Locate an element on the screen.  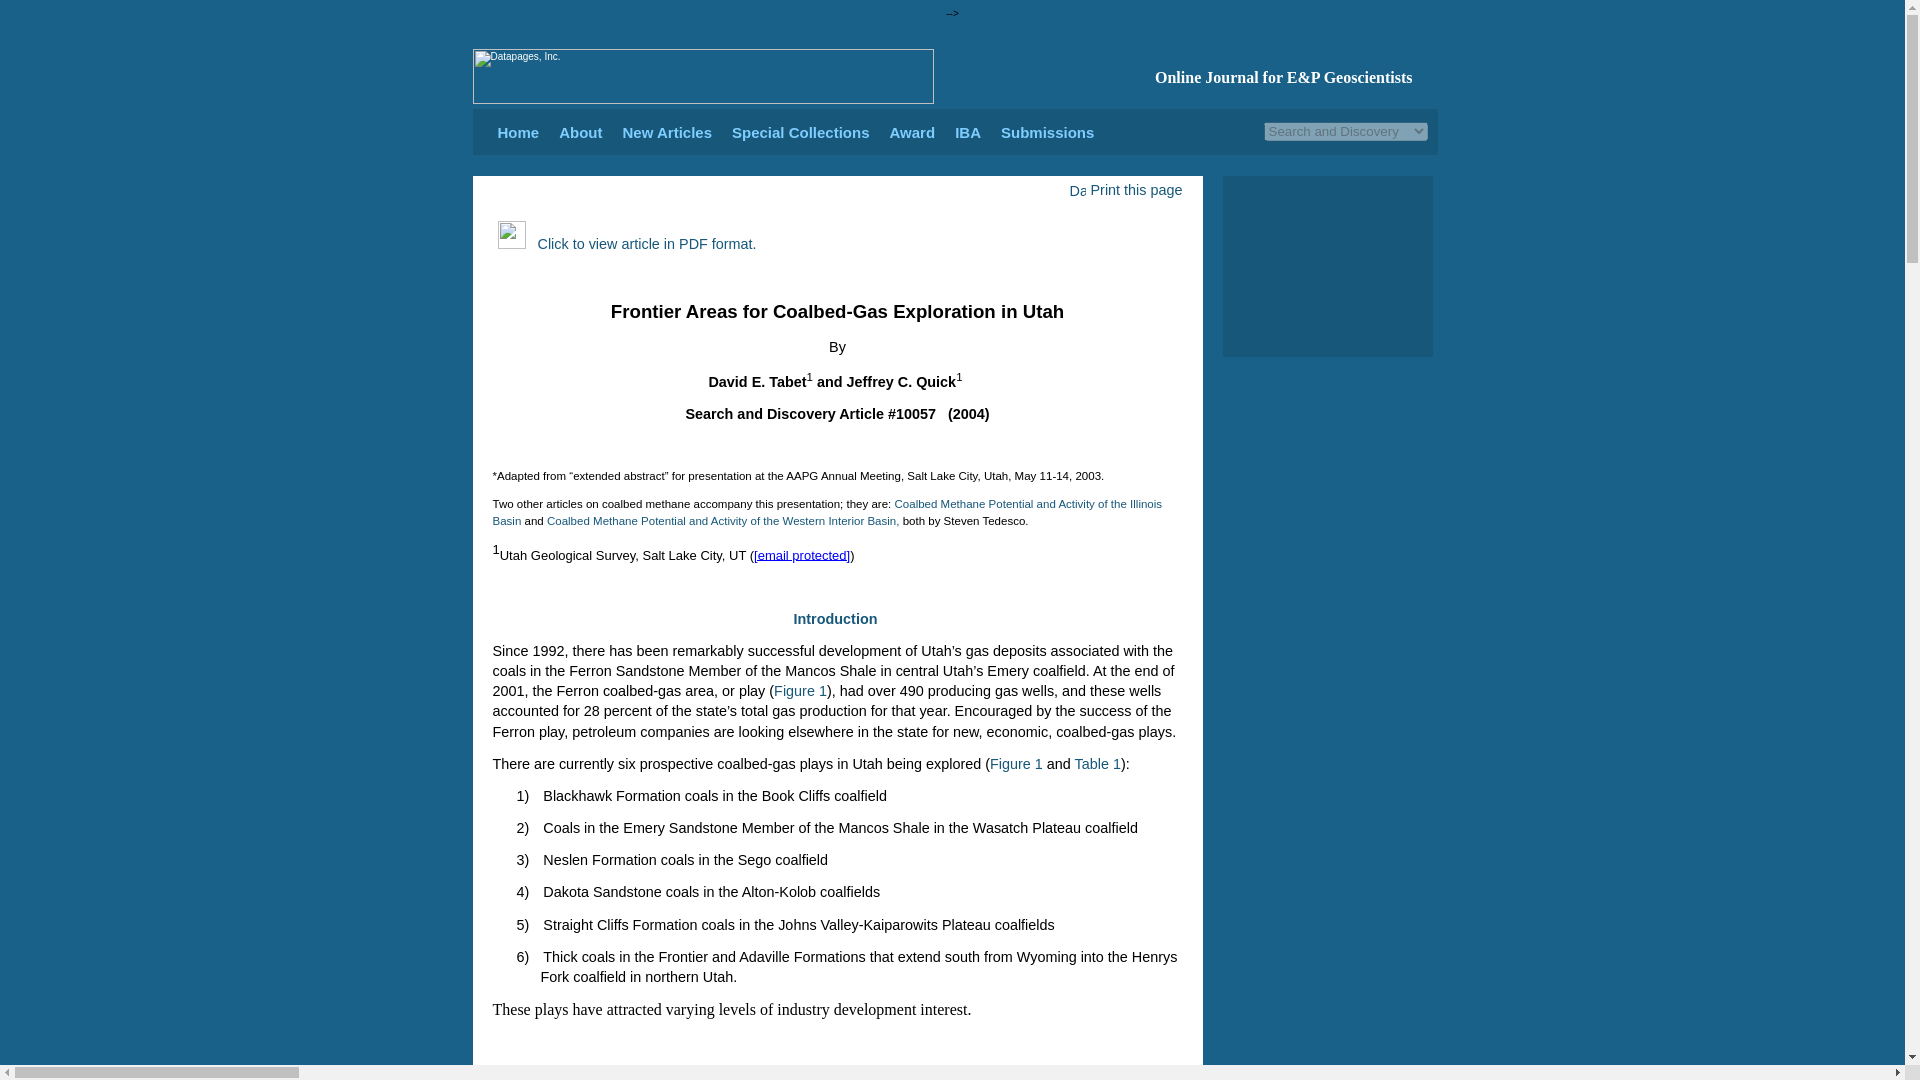
Home is located at coordinates (518, 132).